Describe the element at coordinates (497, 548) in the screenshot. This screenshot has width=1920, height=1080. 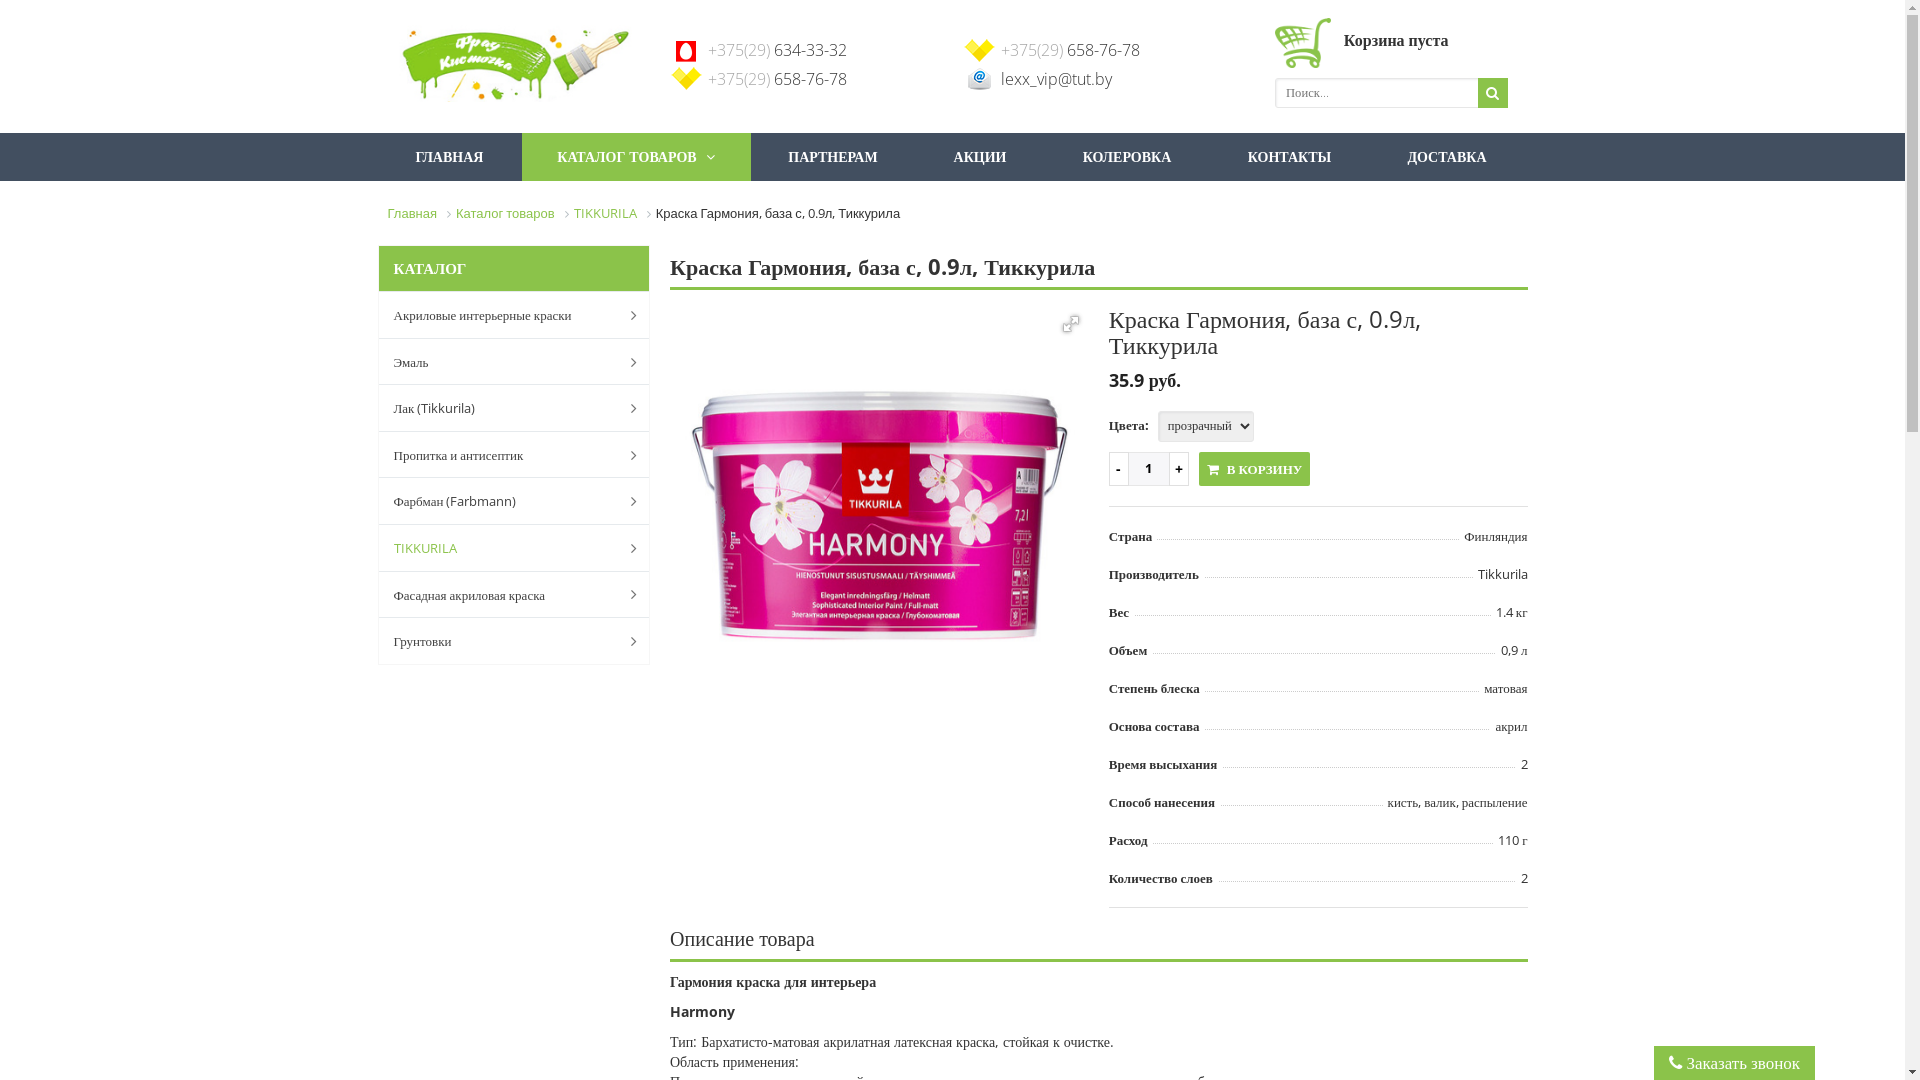
I see `TIKKURILA` at that location.